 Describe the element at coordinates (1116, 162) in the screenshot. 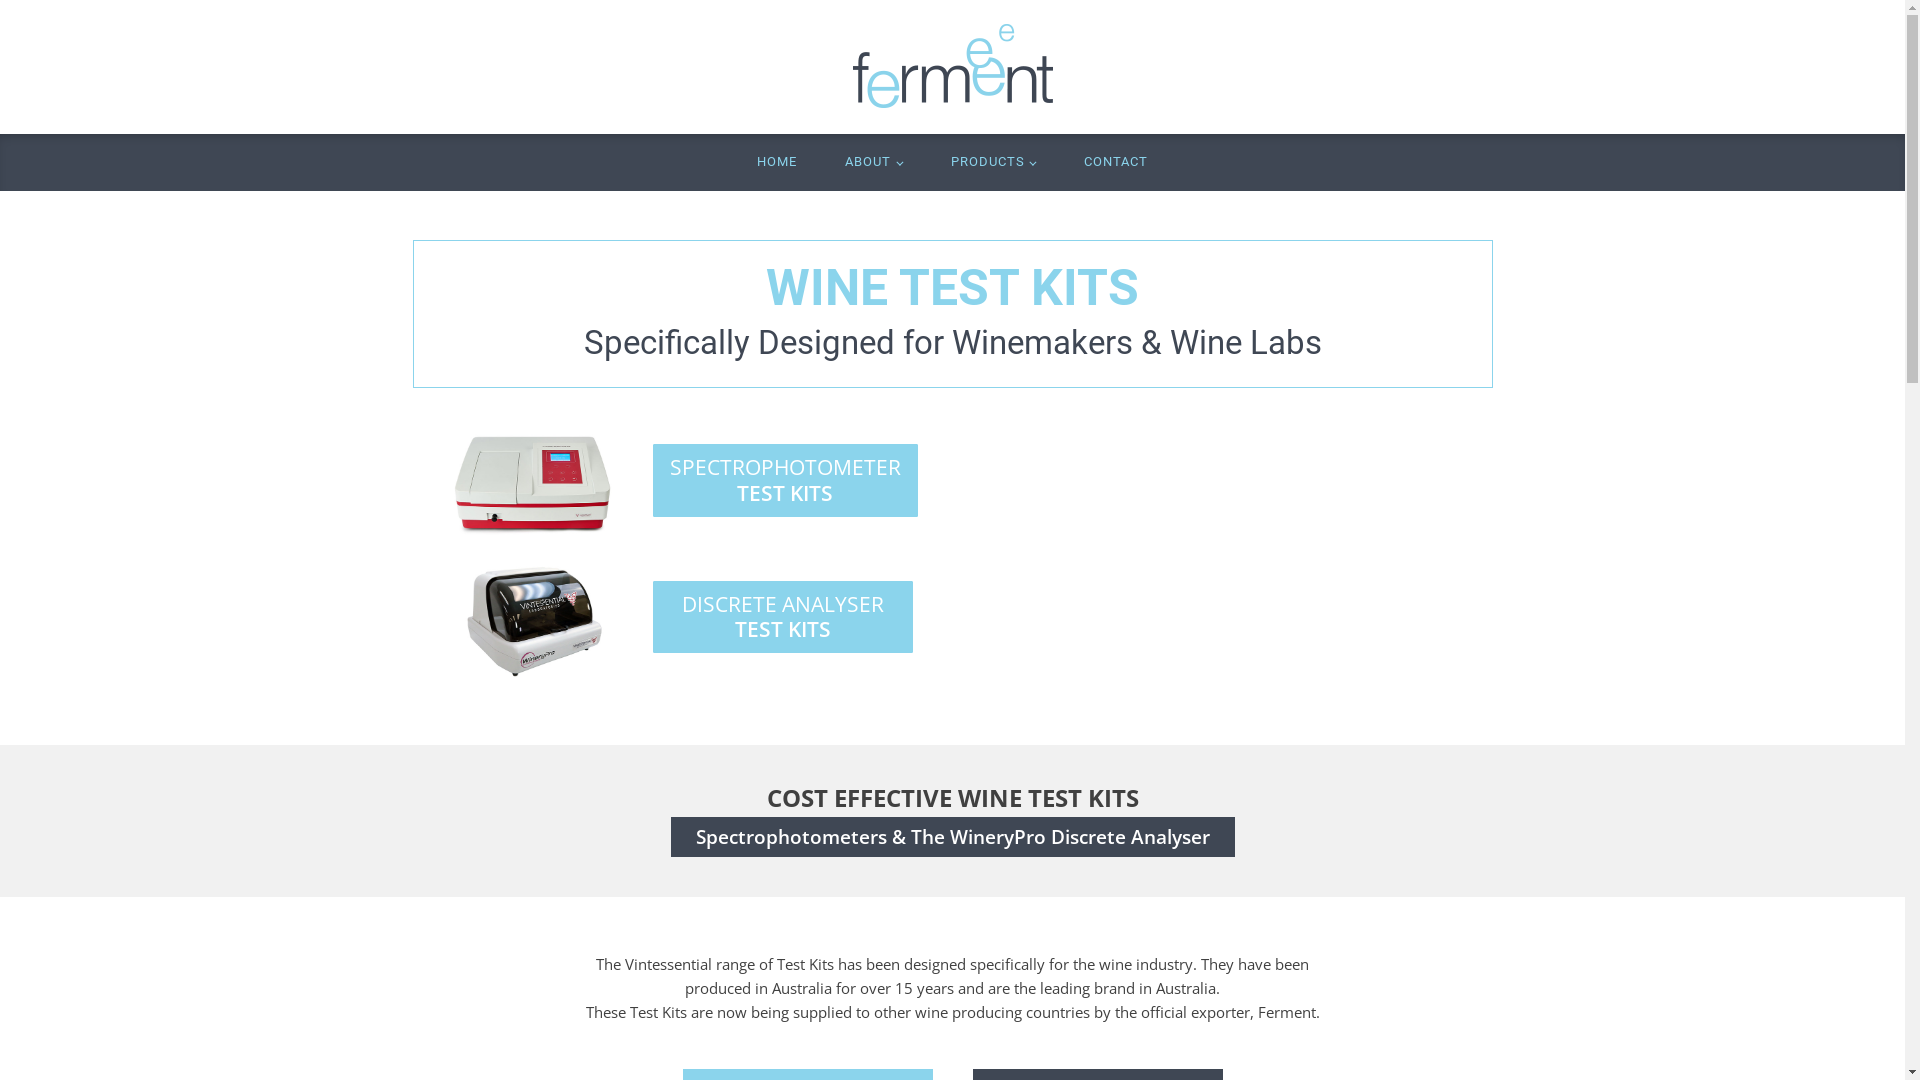

I see `CONTACT` at that location.